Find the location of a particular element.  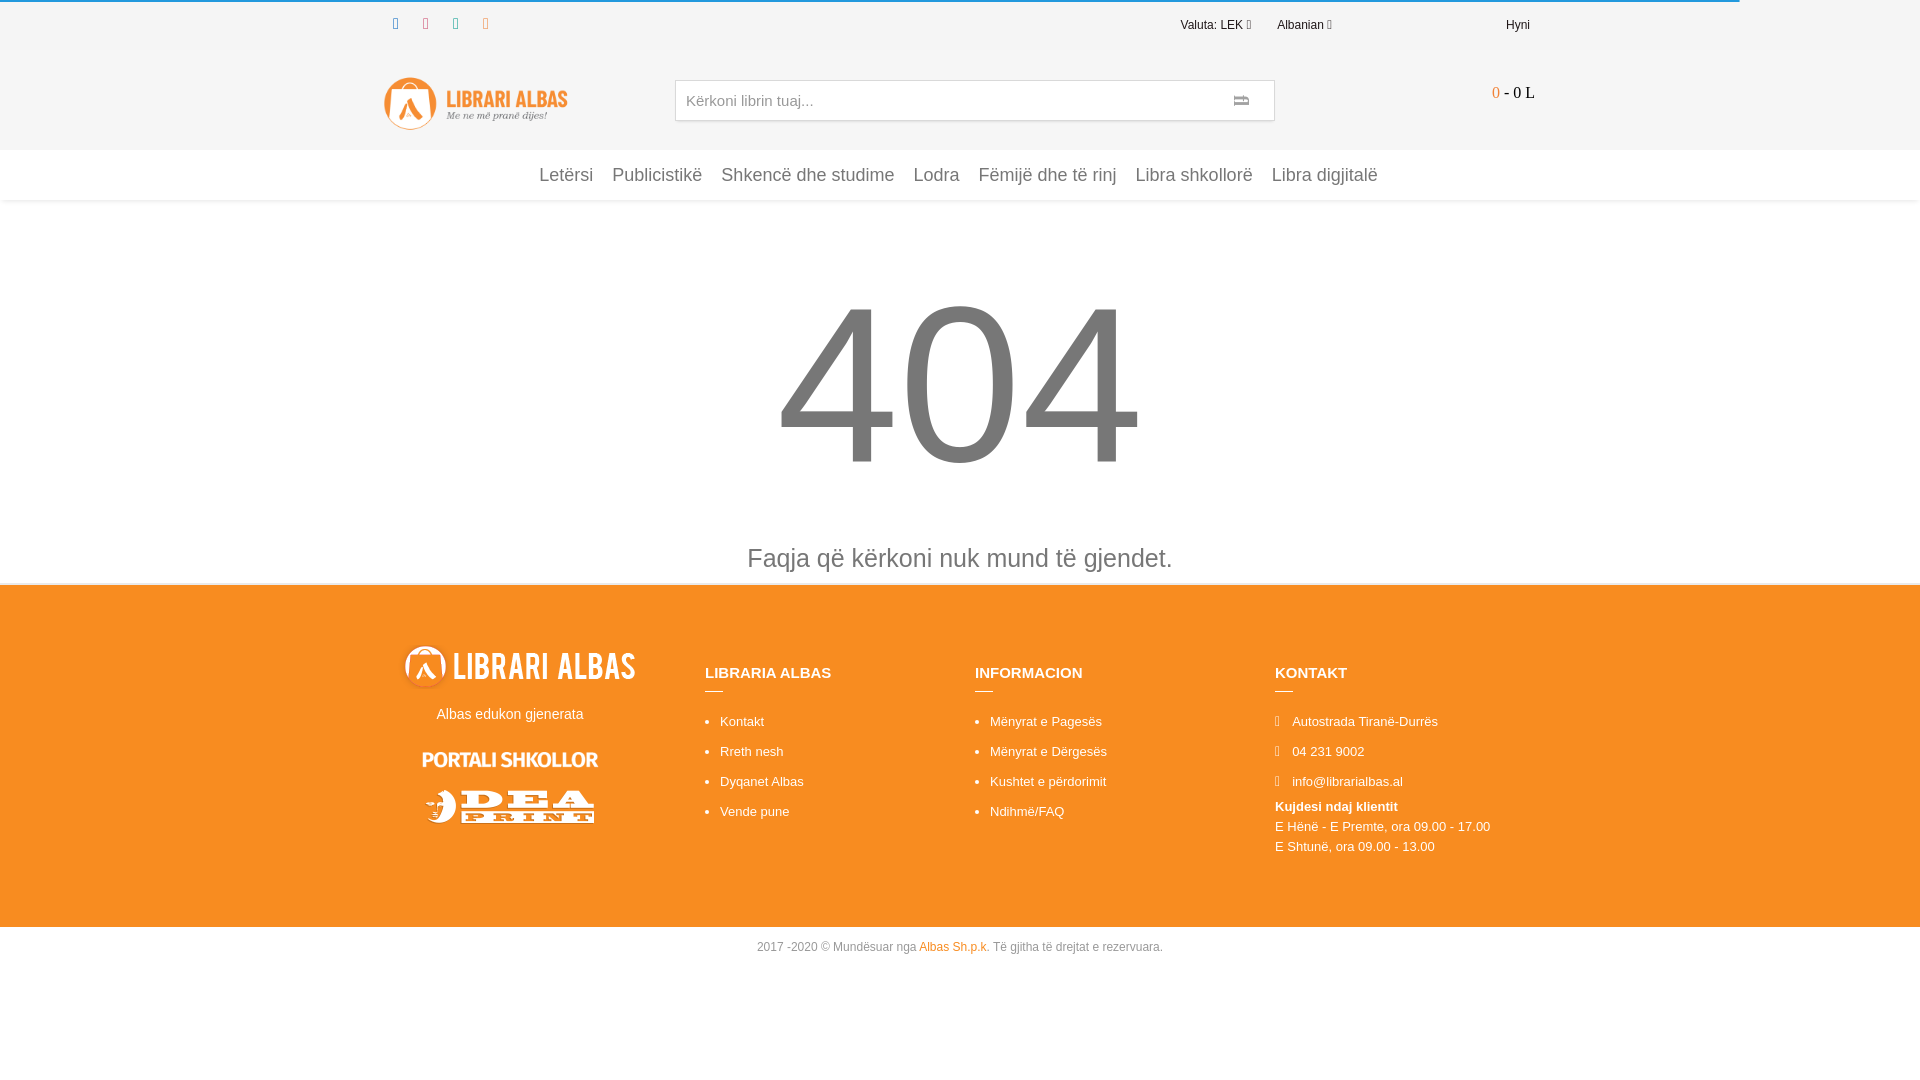

Hyni is located at coordinates (1520, 24).